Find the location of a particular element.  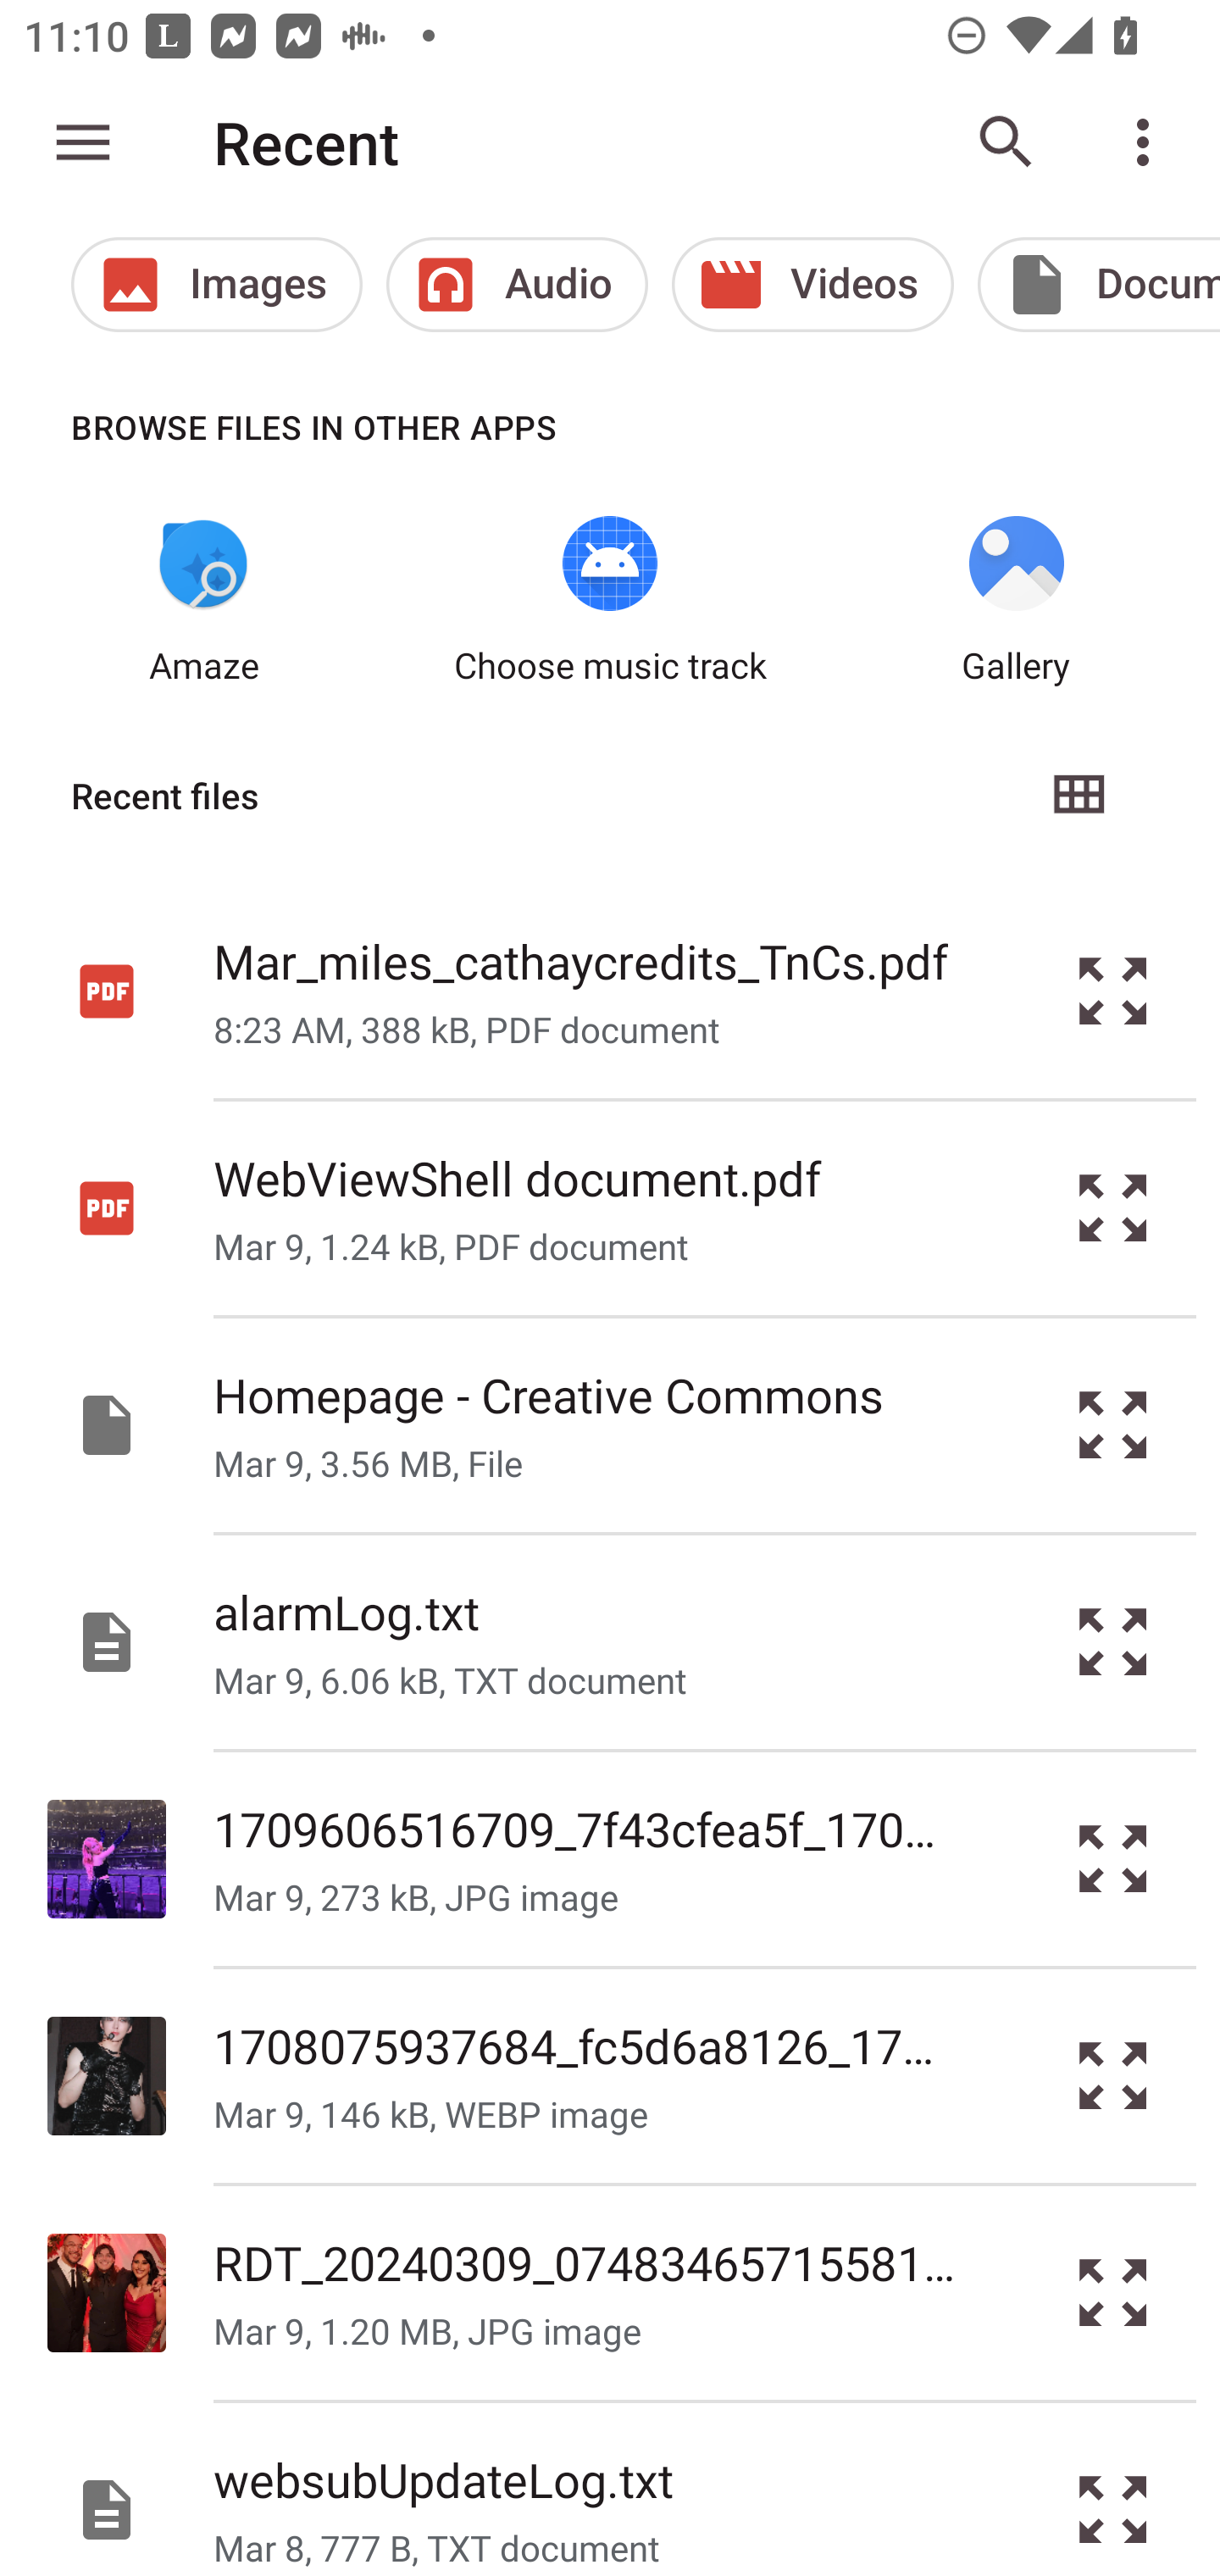

Choose music track is located at coordinates (610, 601).